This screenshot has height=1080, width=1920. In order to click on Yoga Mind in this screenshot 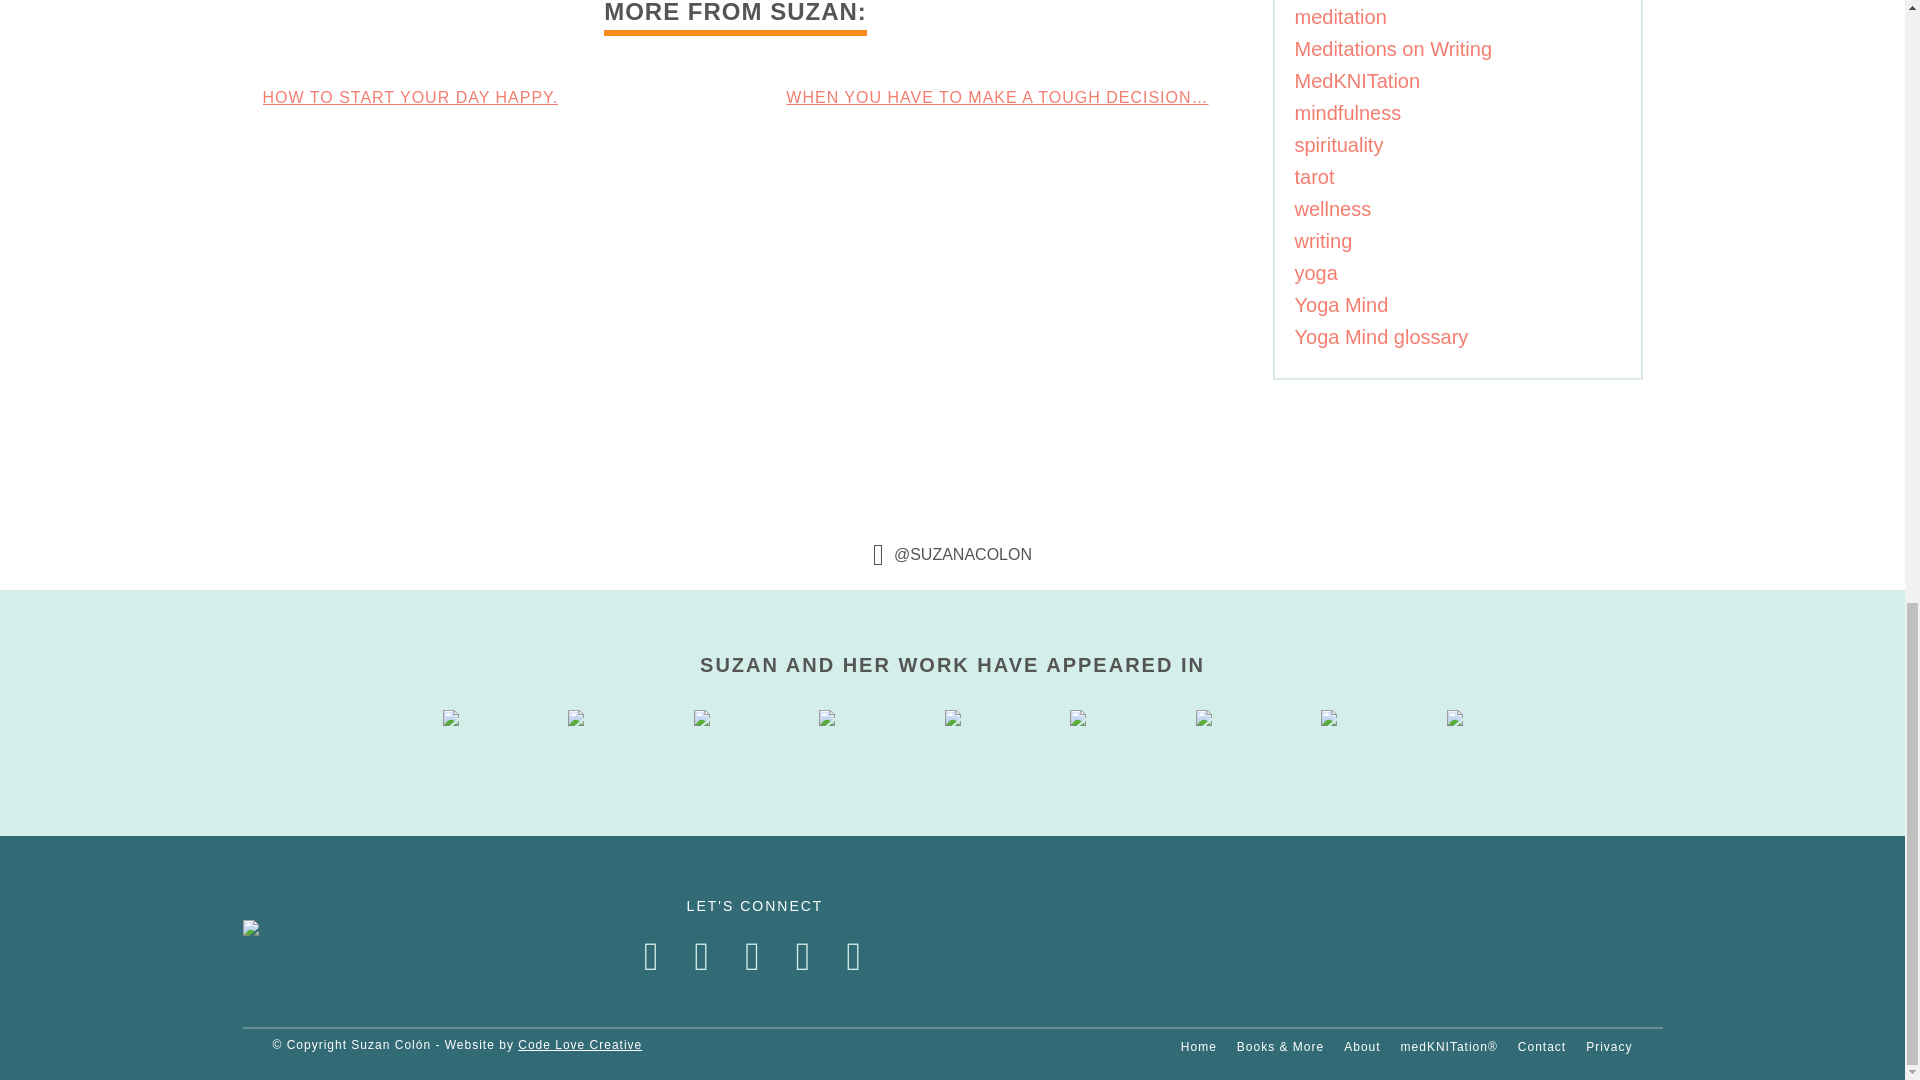, I will do `click(1341, 304)`.